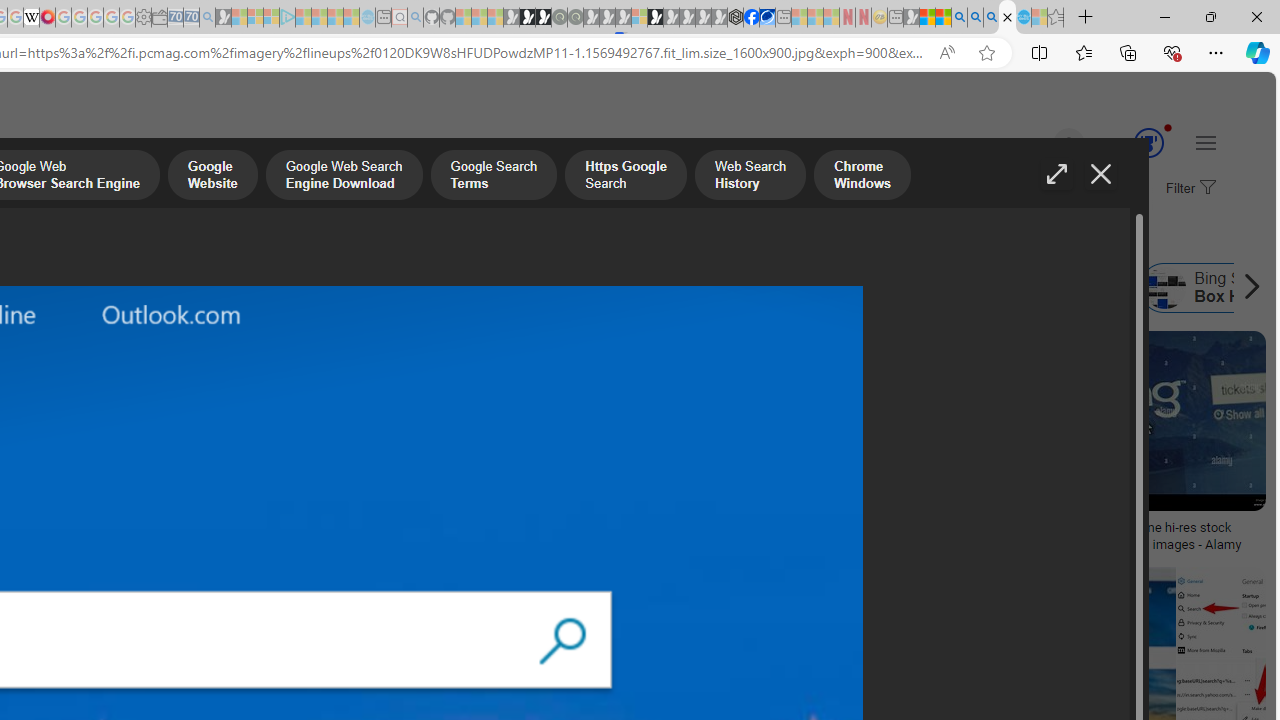 This screenshot has height=720, width=1280. Describe the element at coordinates (1130, 144) in the screenshot. I see `Microsoft Rewards 84` at that location.